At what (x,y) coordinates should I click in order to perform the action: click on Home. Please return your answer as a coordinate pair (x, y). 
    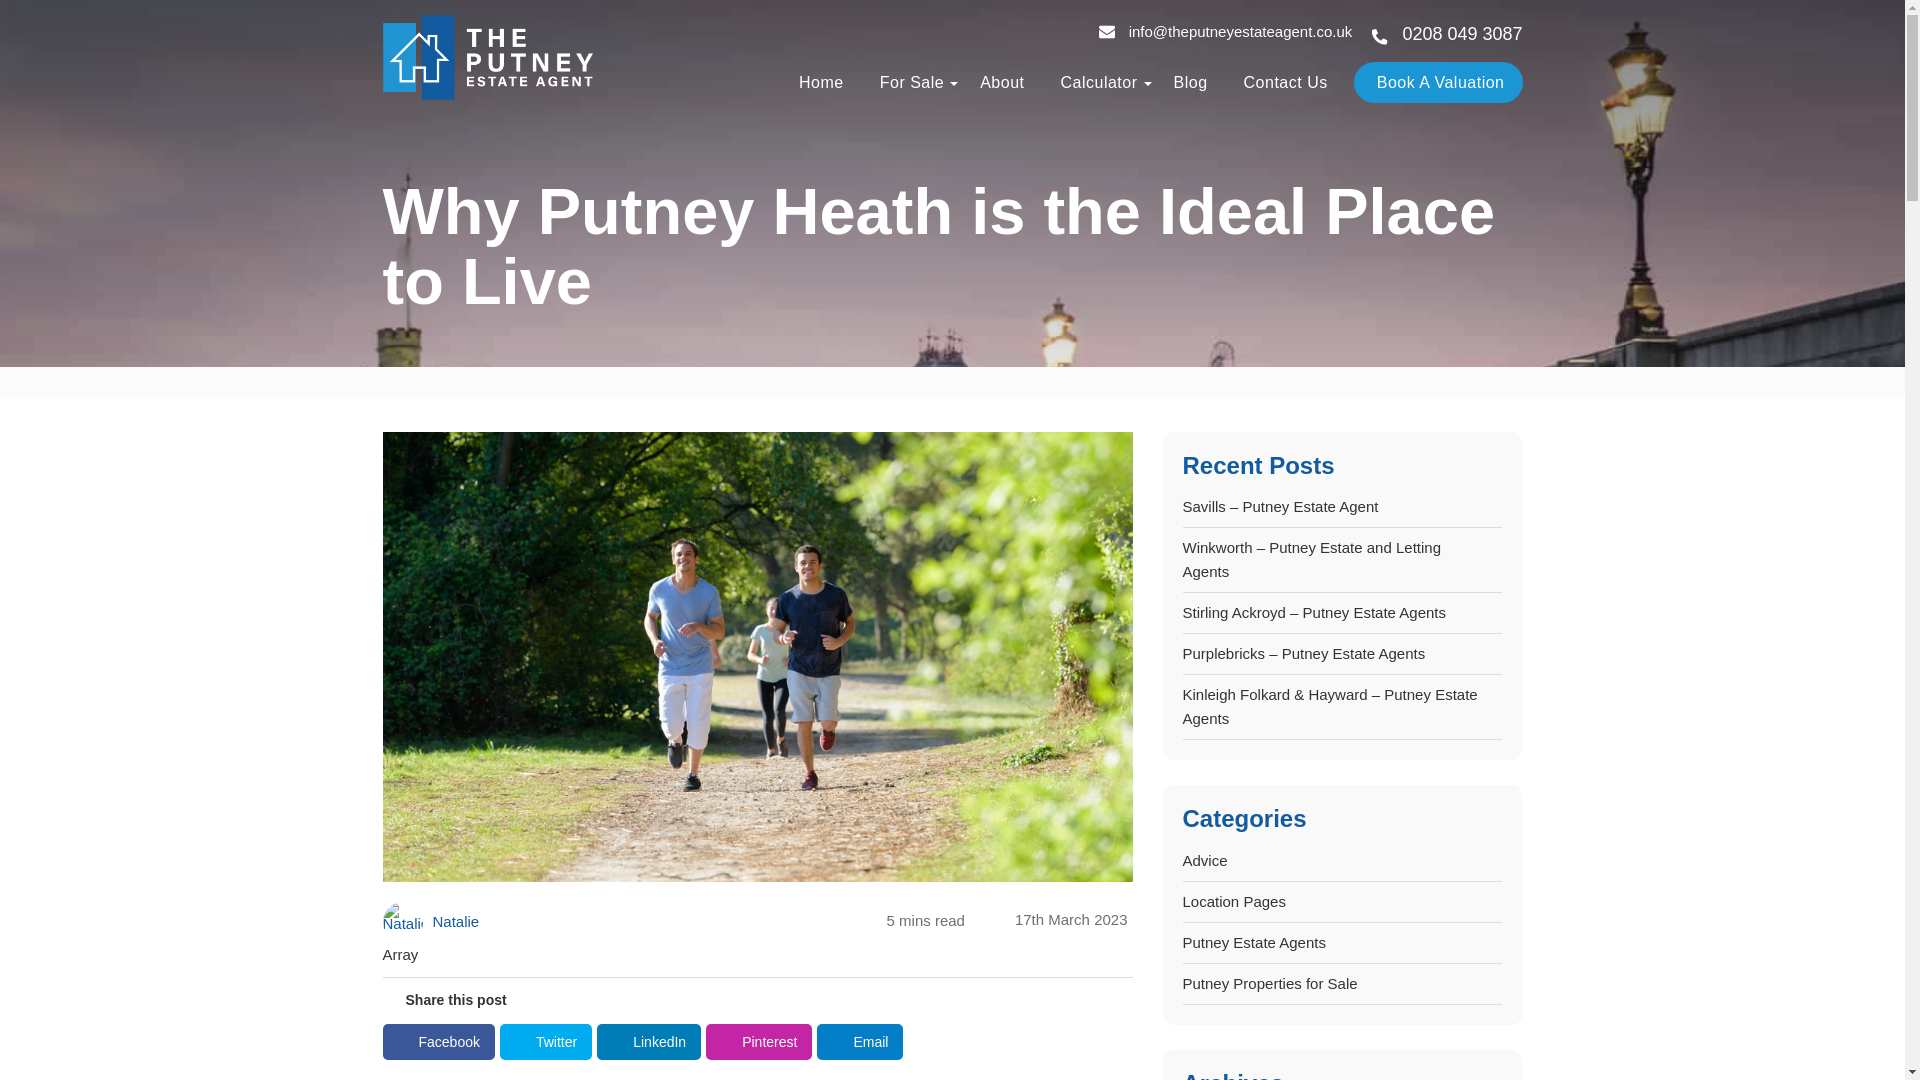
    Looking at the image, I should click on (814, 82).